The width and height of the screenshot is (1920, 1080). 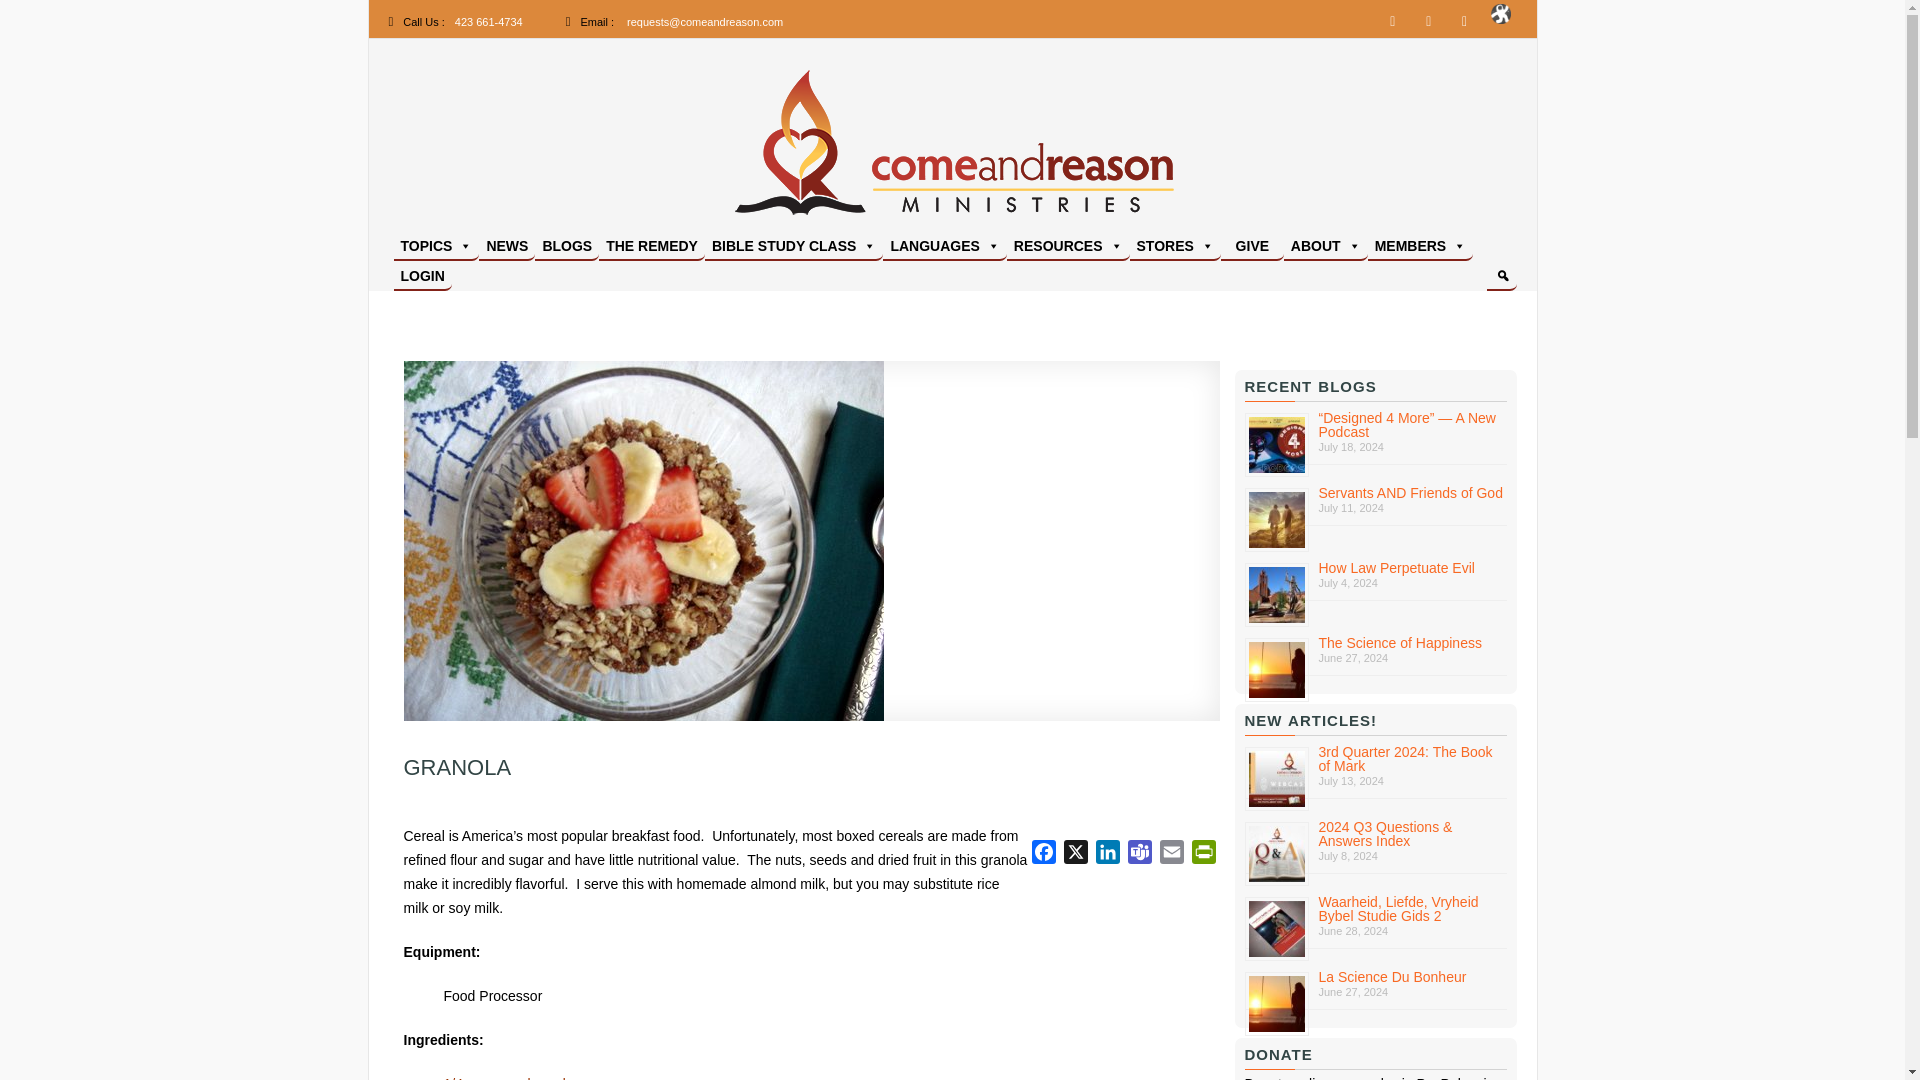 What do you see at coordinates (1429, 20) in the screenshot?
I see `Click to go to our Twitter page` at bounding box center [1429, 20].